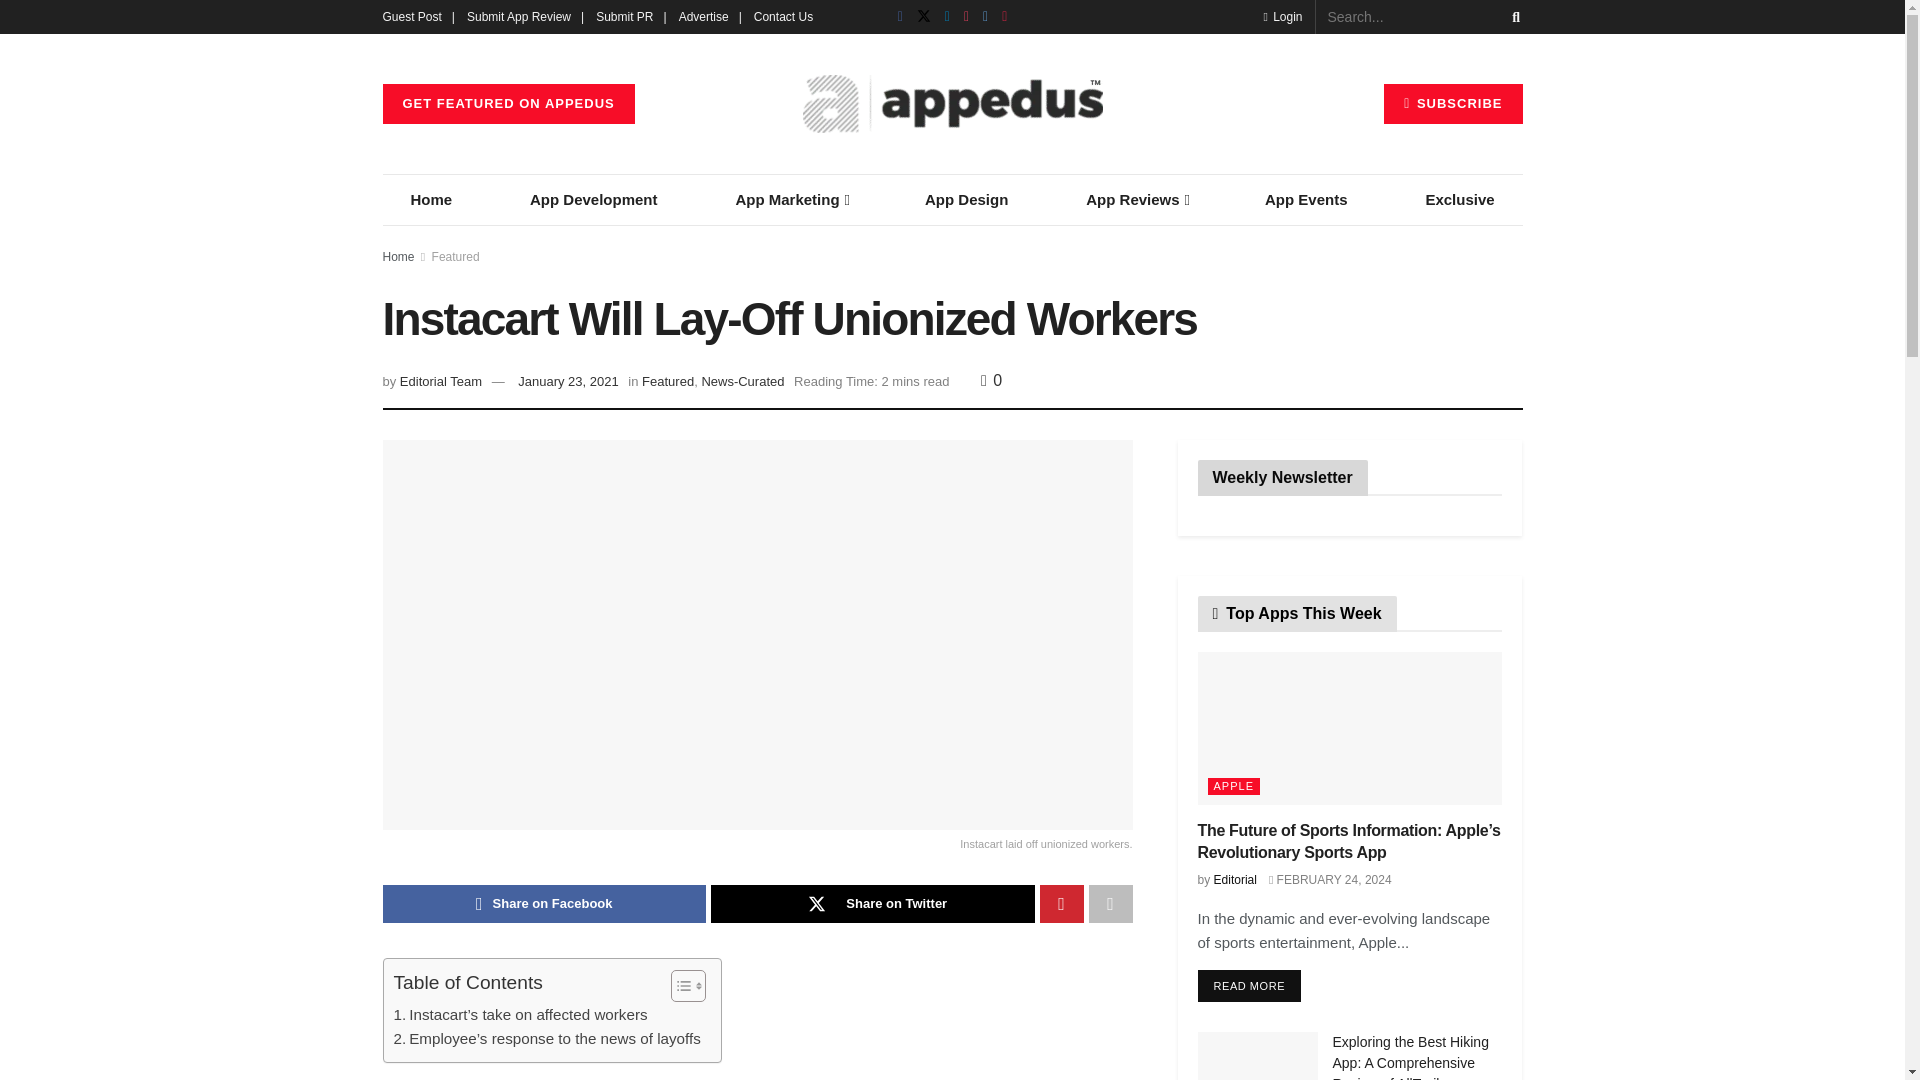 The width and height of the screenshot is (1920, 1080). I want to click on App Design, so click(966, 199).